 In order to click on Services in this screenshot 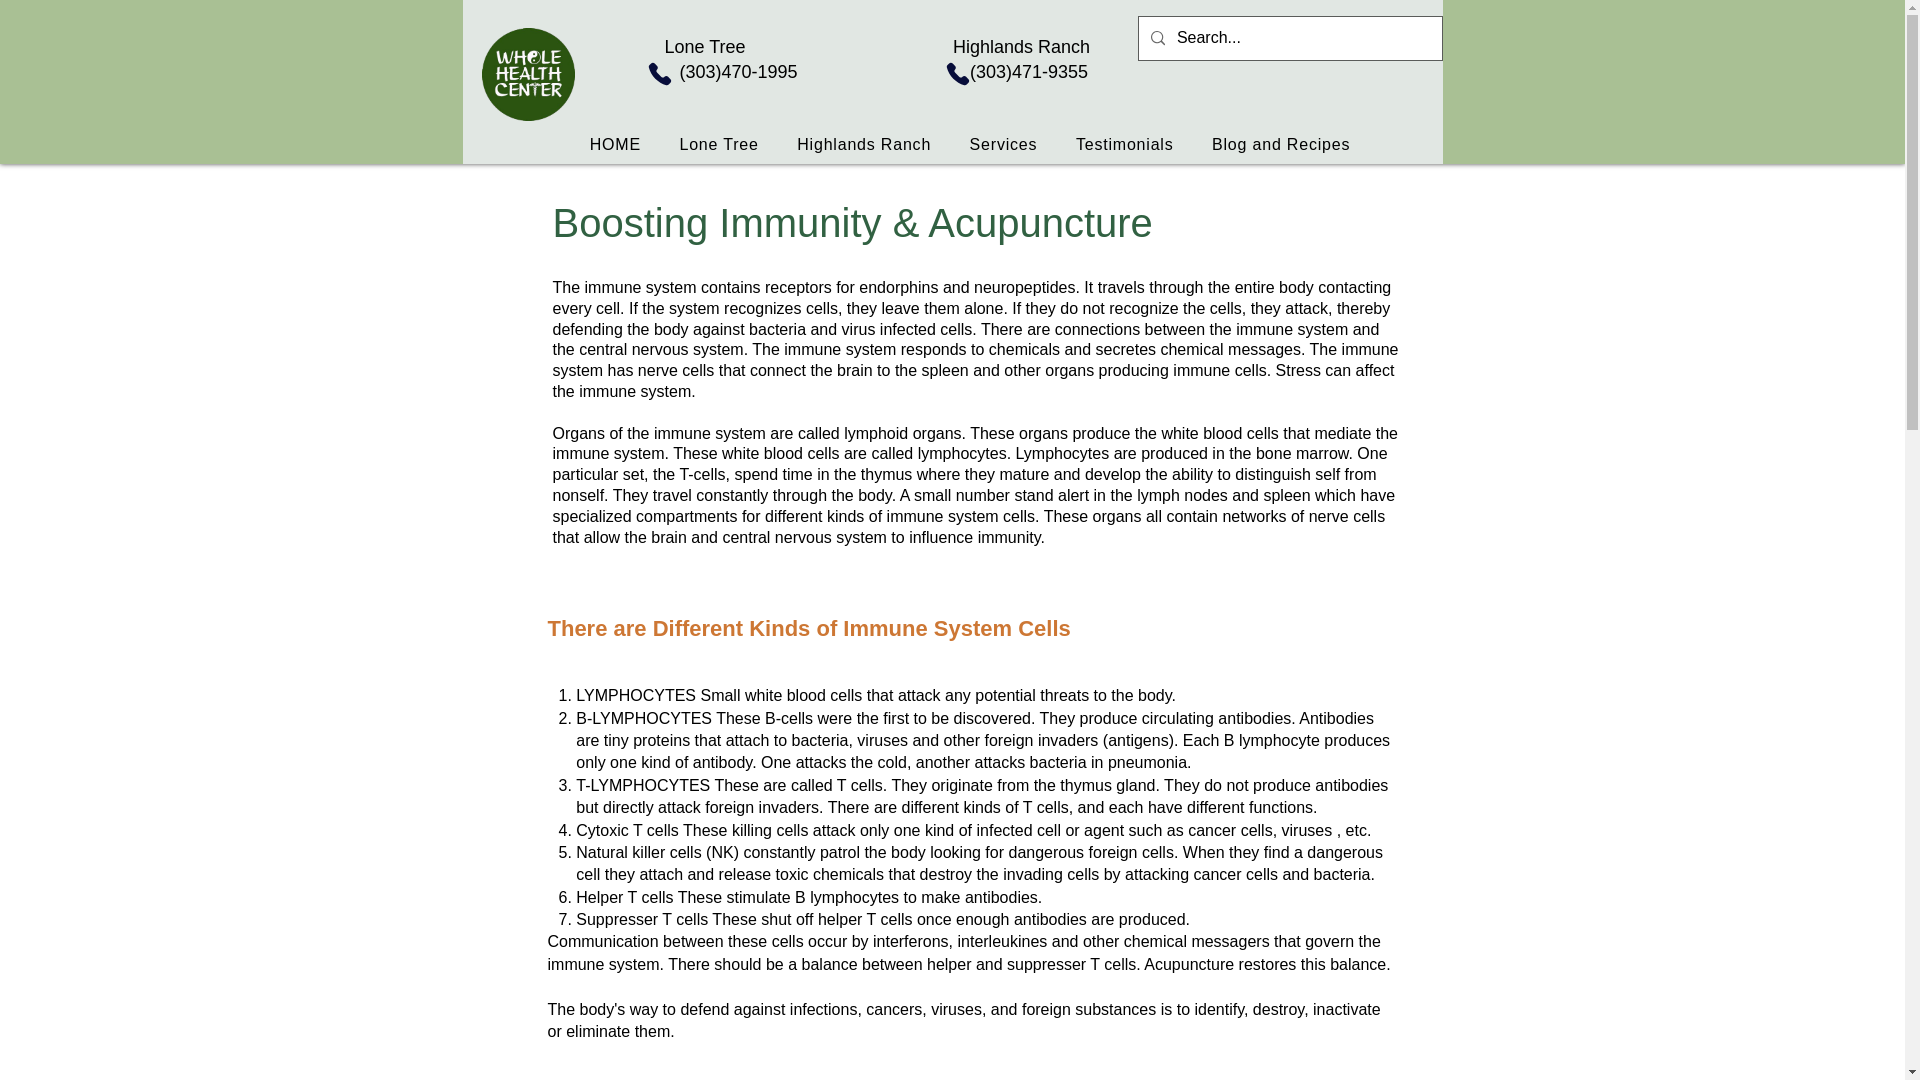, I will do `click(1003, 145)`.